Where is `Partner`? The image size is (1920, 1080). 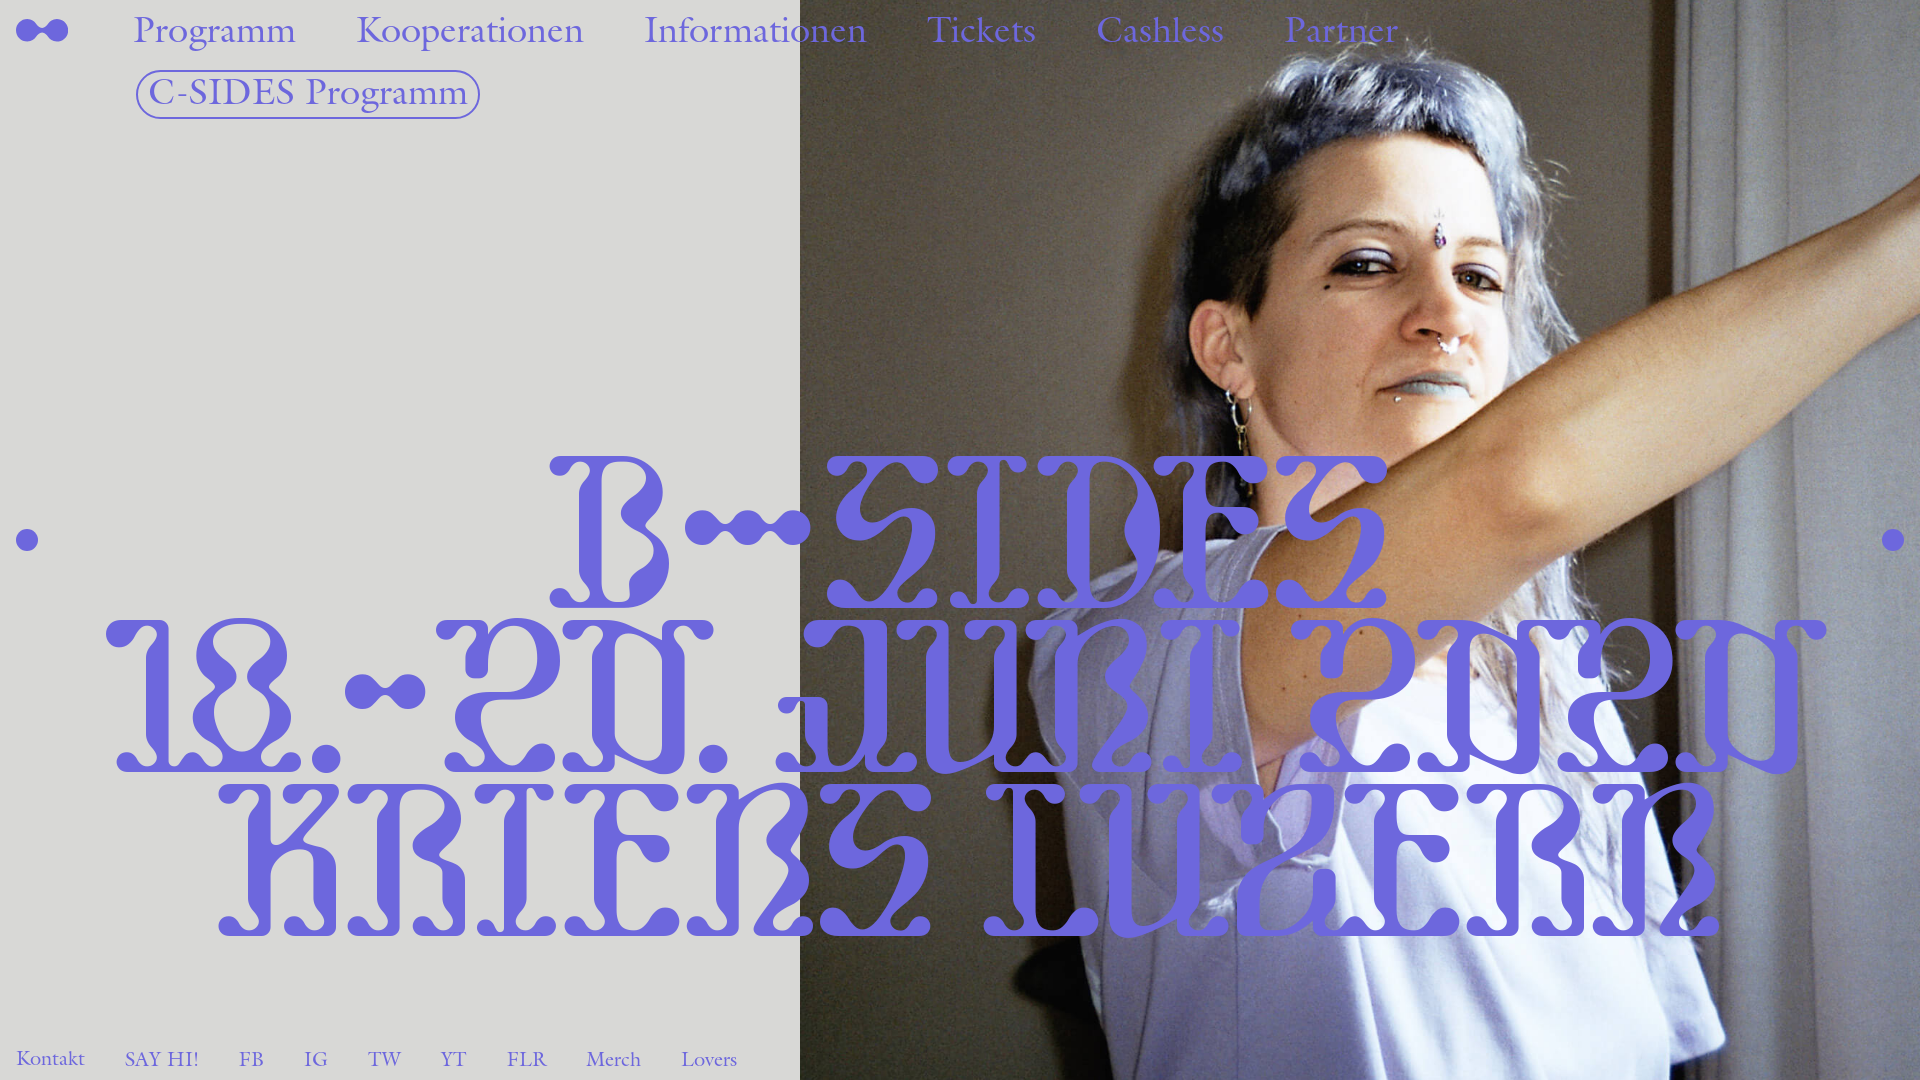
Partner is located at coordinates (1341, 31).